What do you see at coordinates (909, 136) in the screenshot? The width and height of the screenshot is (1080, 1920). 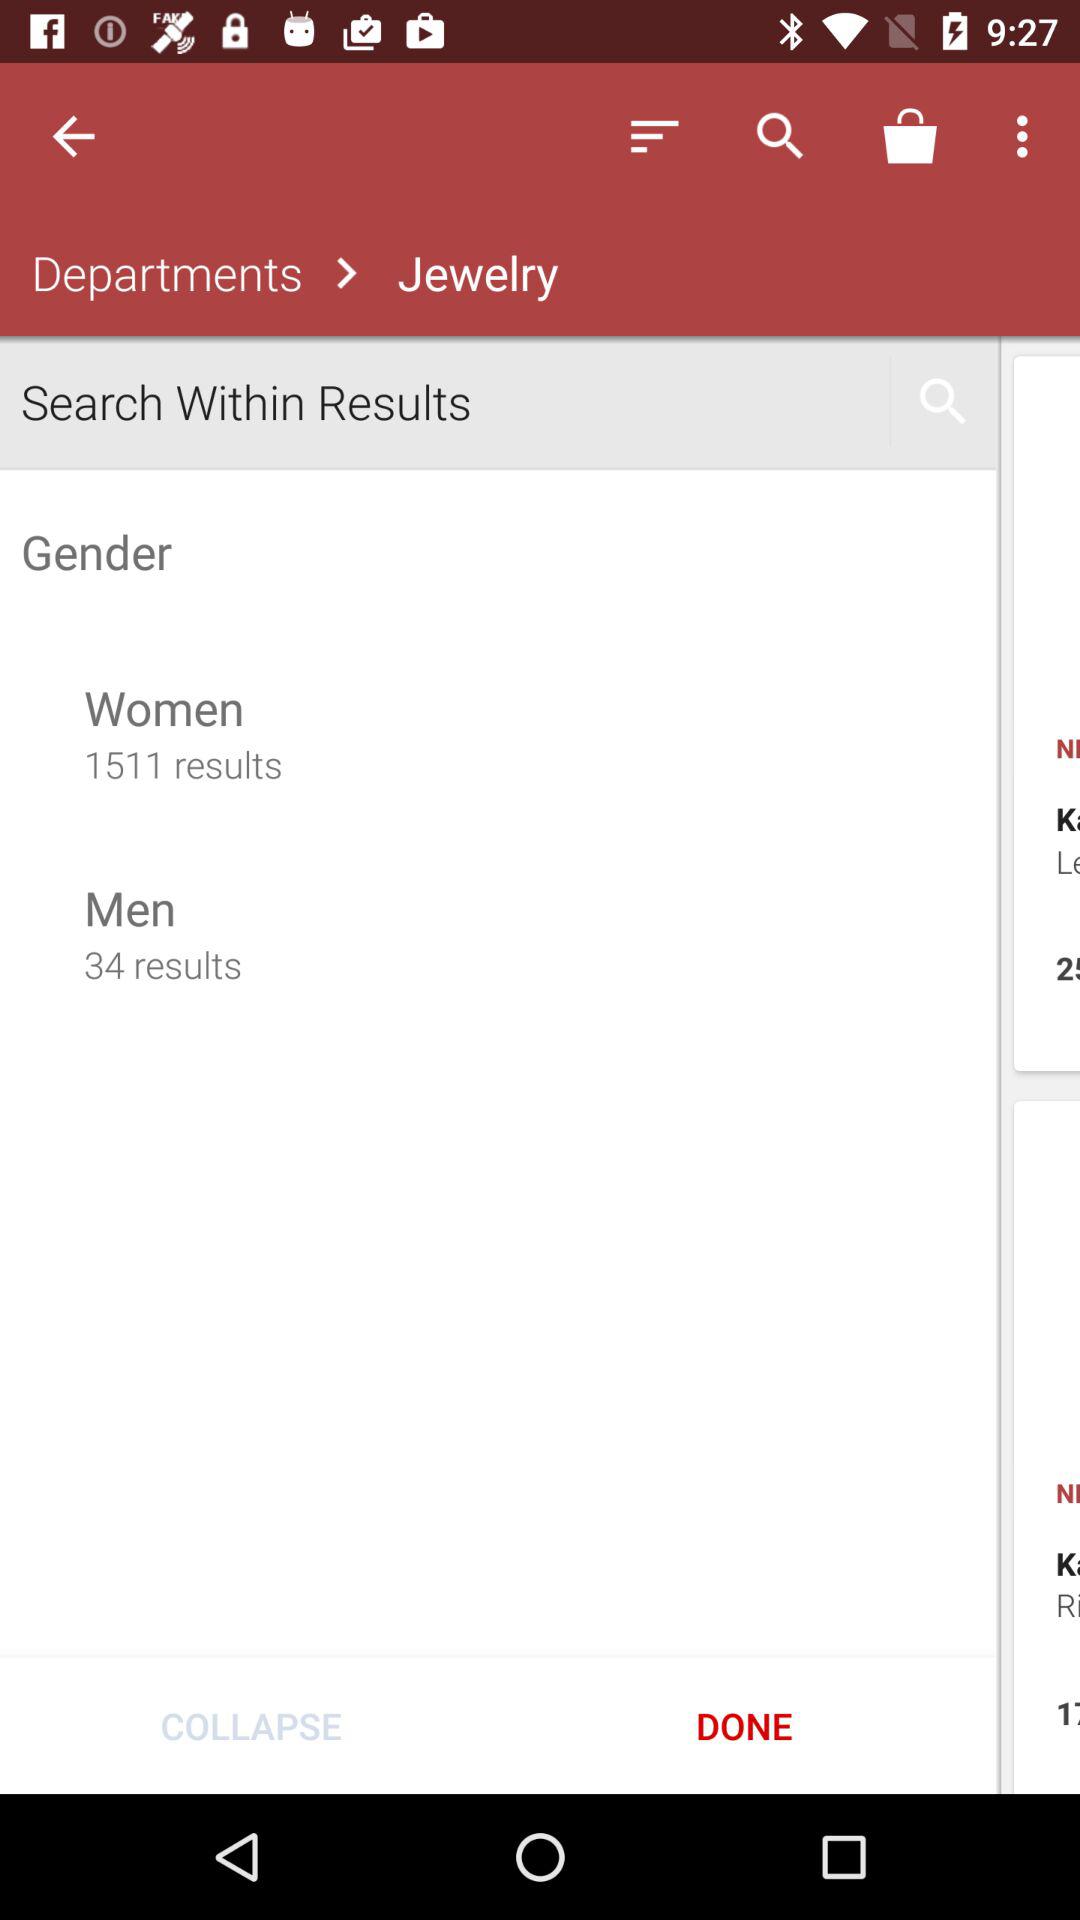 I see `select the icon next to search icon` at bounding box center [909, 136].